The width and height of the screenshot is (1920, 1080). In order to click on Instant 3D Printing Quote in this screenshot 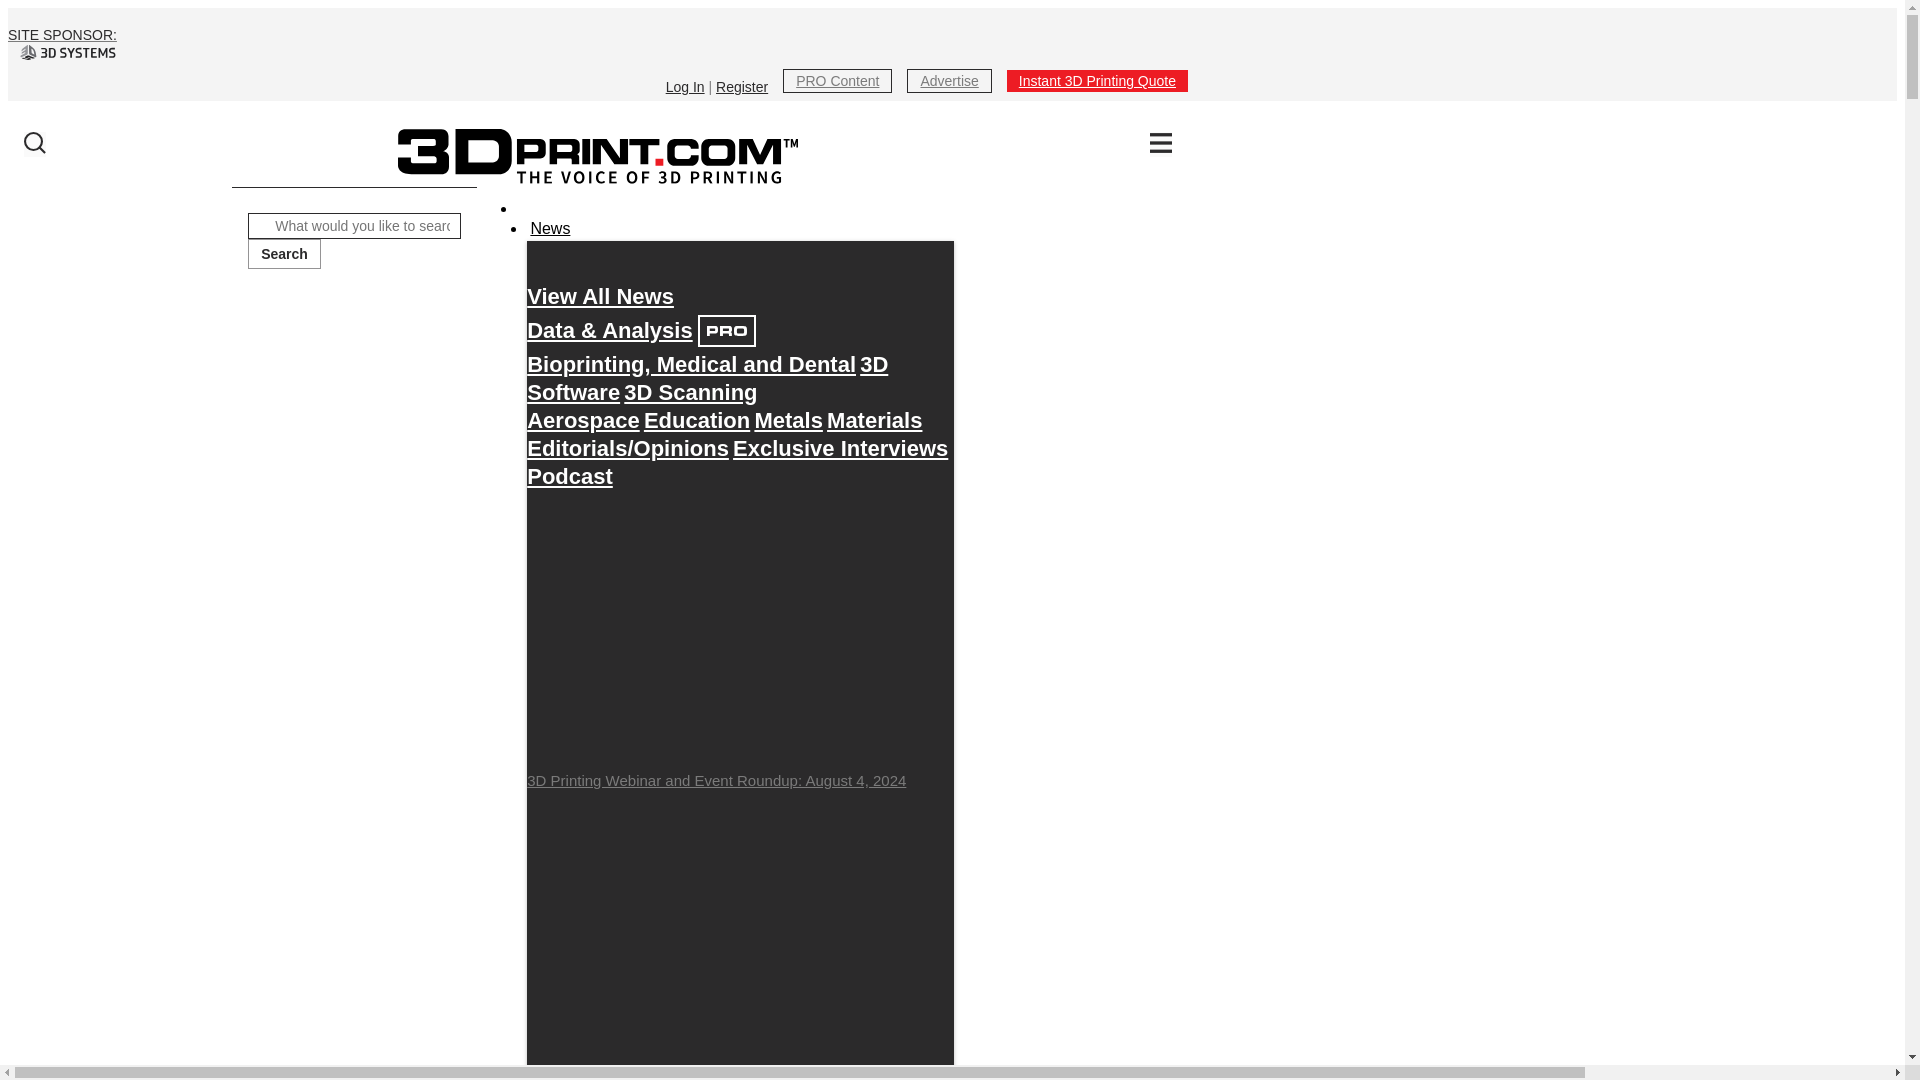, I will do `click(1097, 80)`.